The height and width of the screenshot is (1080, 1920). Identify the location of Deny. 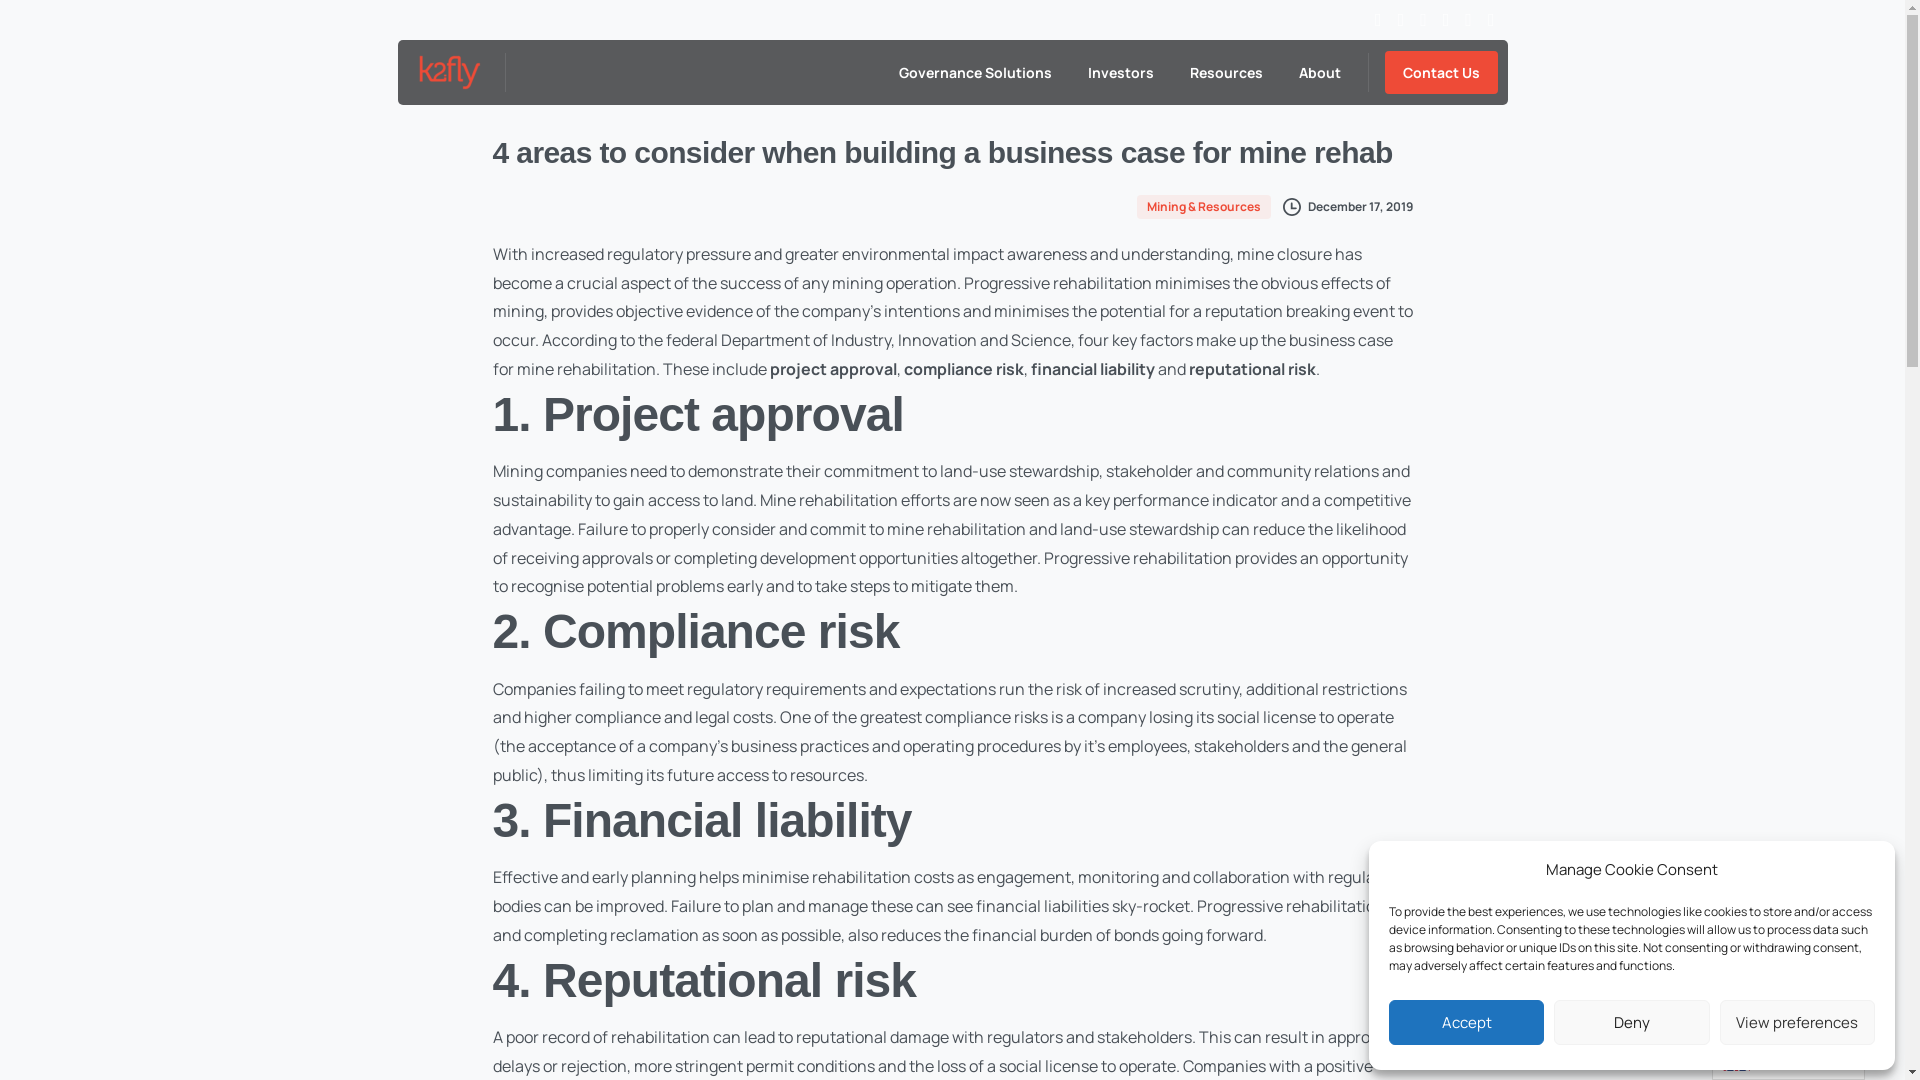
(1632, 1022).